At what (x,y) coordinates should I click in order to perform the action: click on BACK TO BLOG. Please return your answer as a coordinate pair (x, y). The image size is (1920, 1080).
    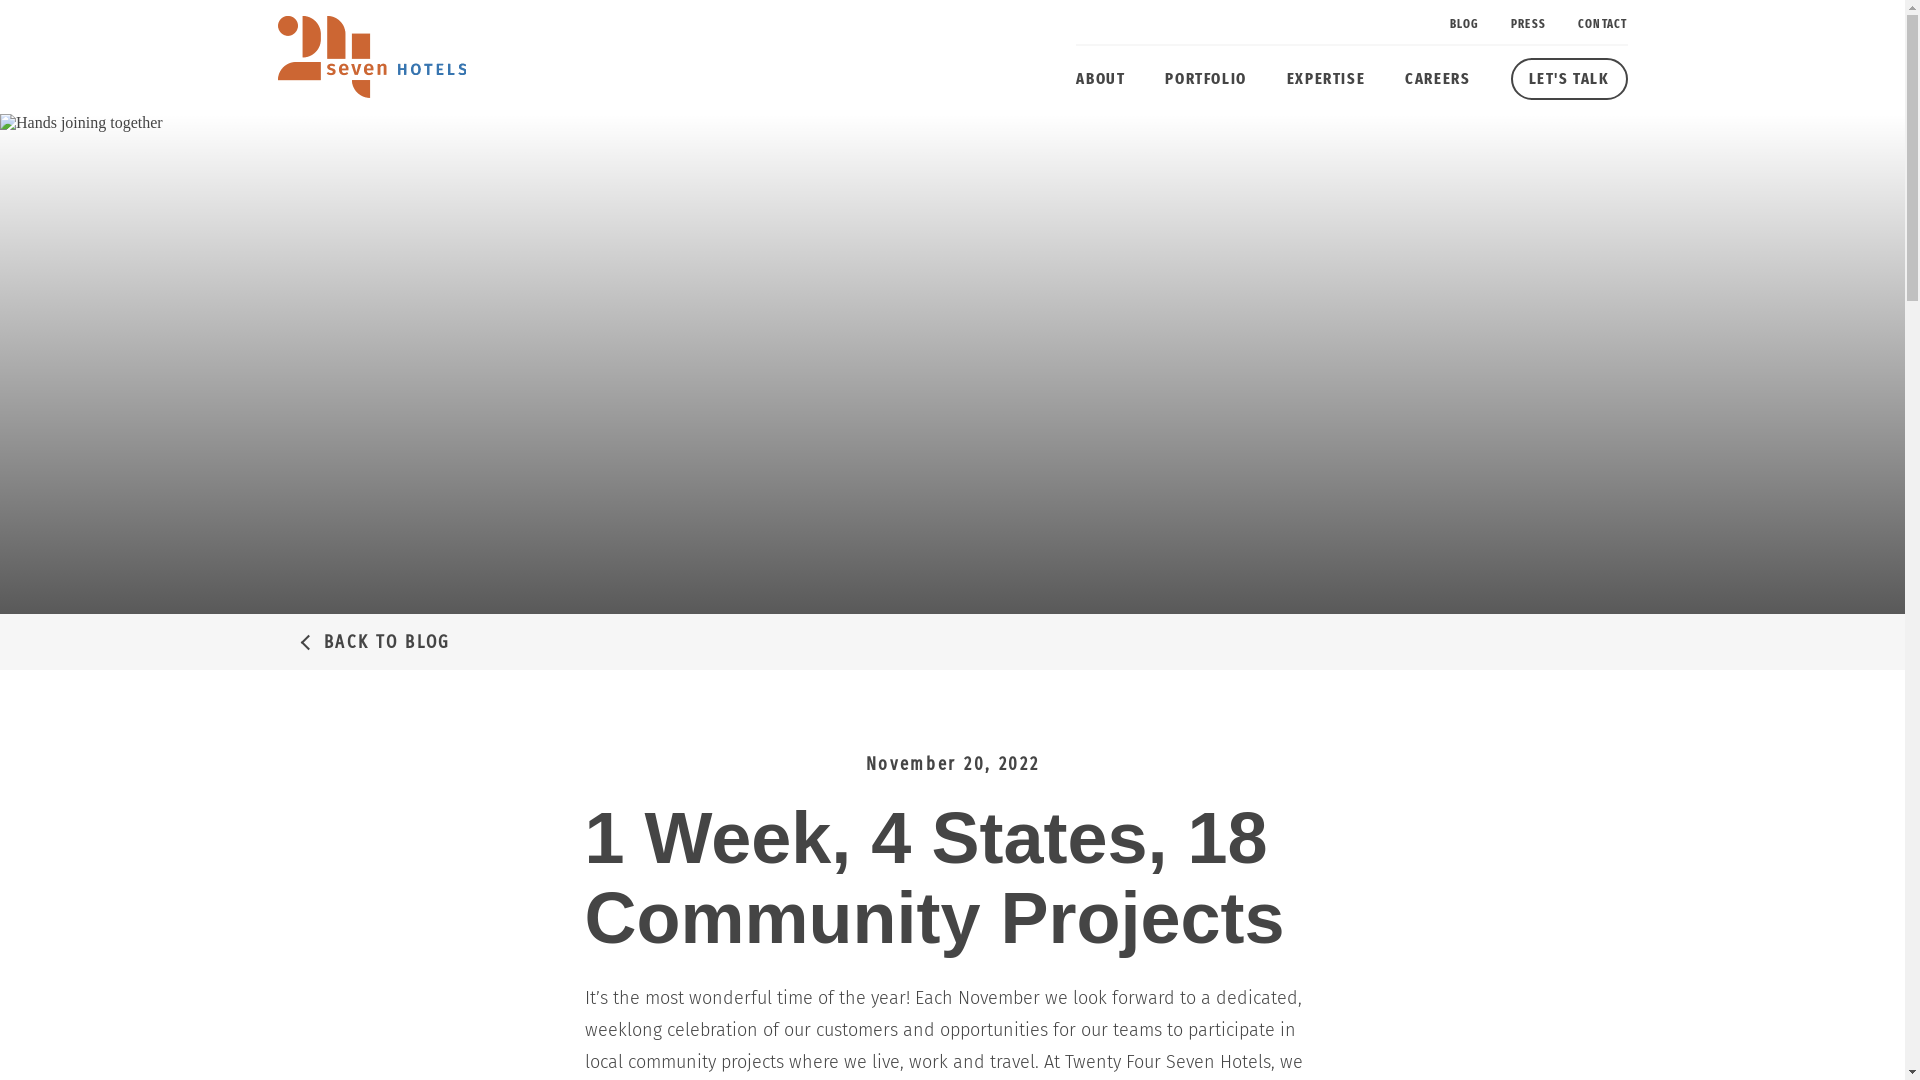
    Looking at the image, I should click on (952, 642).